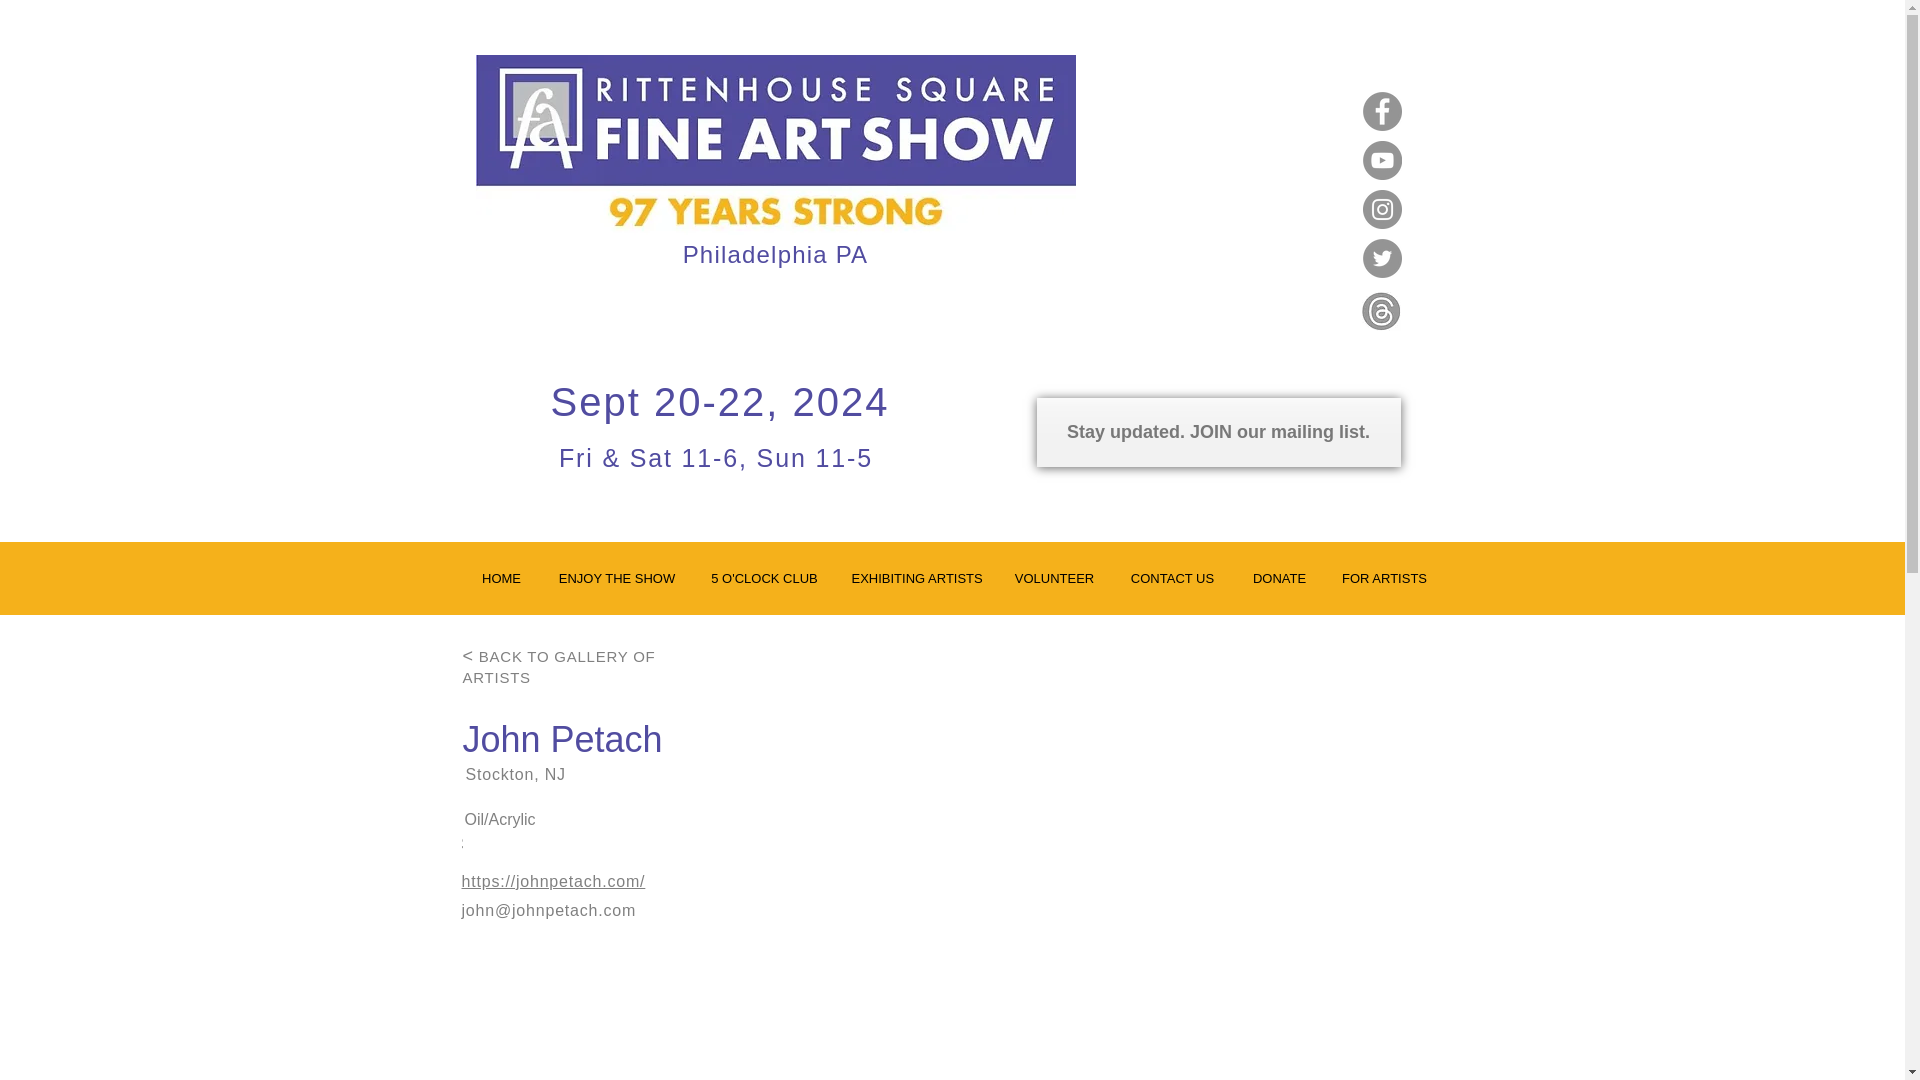 This screenshot has width=1920, height=1080. What do you see at coordinates (1261, 486) in the screenshot?
I see `June 2024 STUDENT Application` at bounding box center [1261, 486].